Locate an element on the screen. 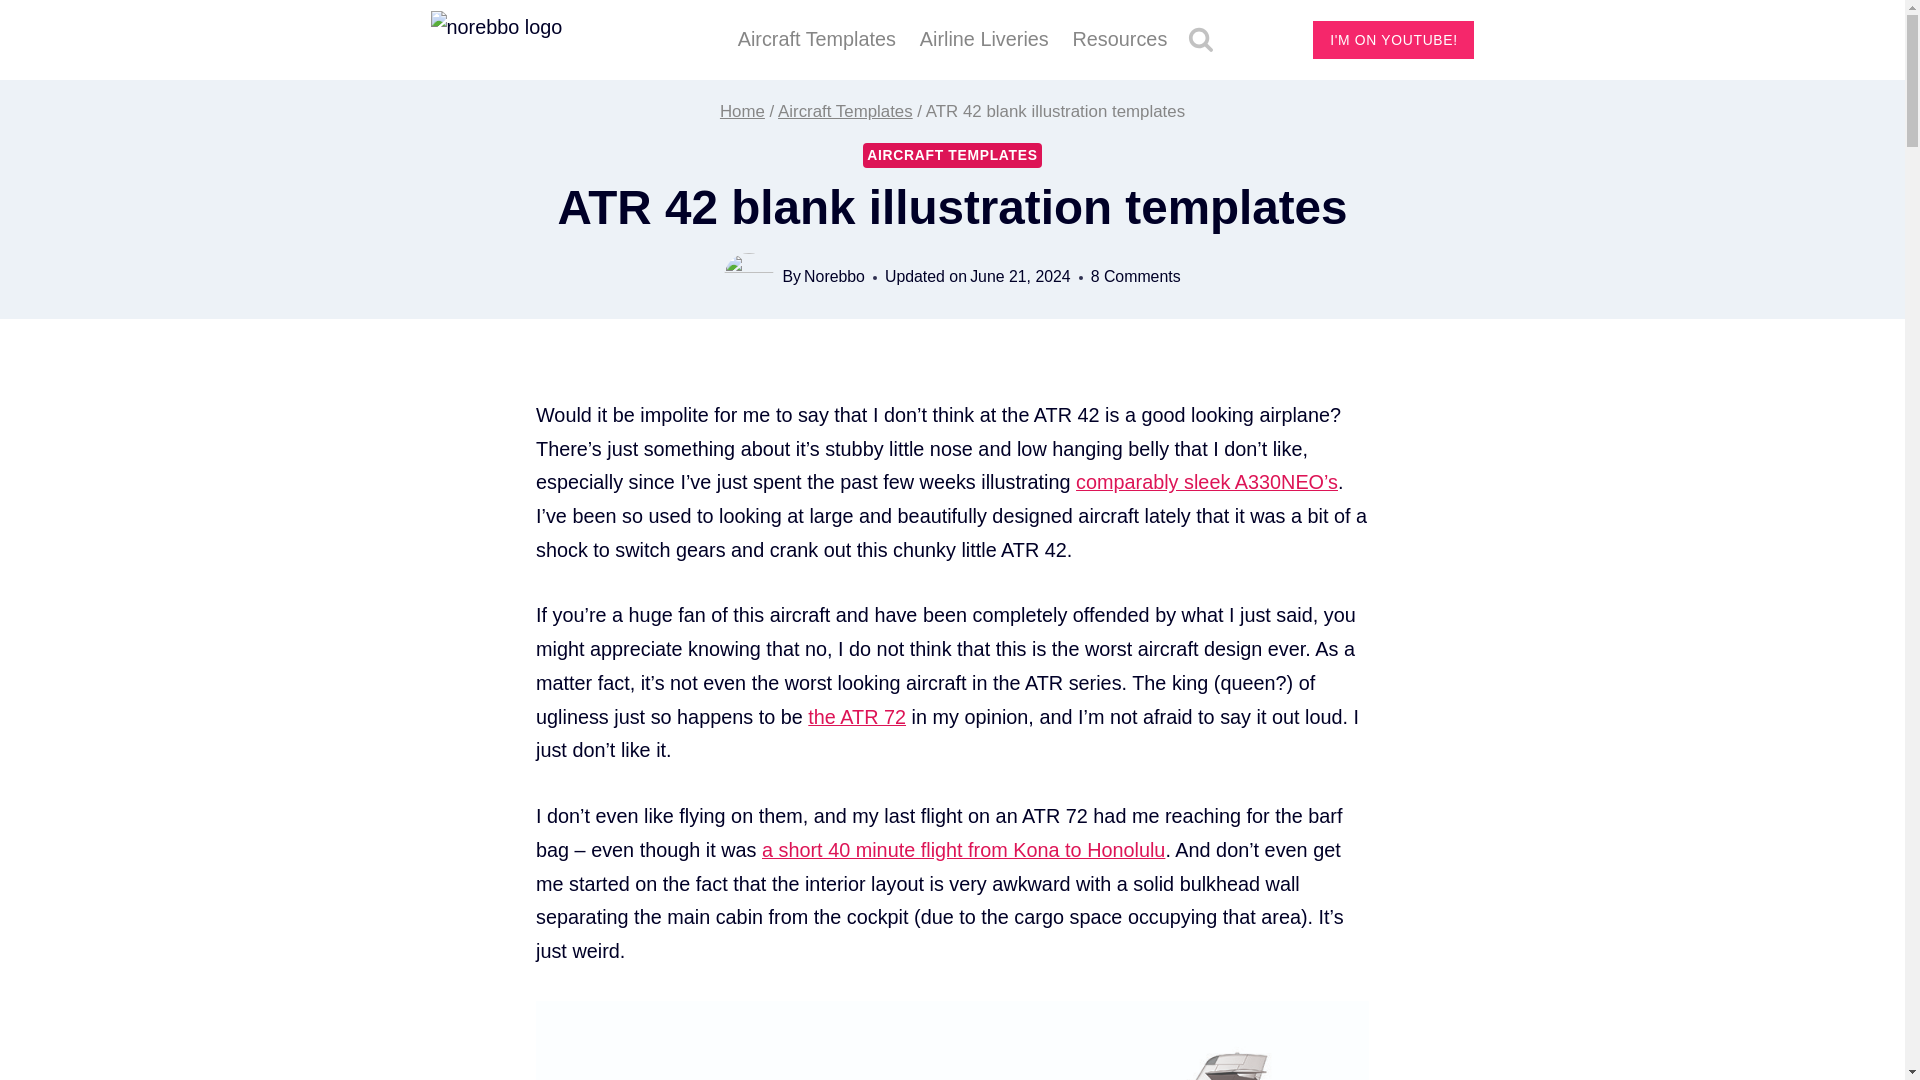 The width and height of the screenshot is (1920, 1080). Aircraft Templates is located at coordinates (816, 40).